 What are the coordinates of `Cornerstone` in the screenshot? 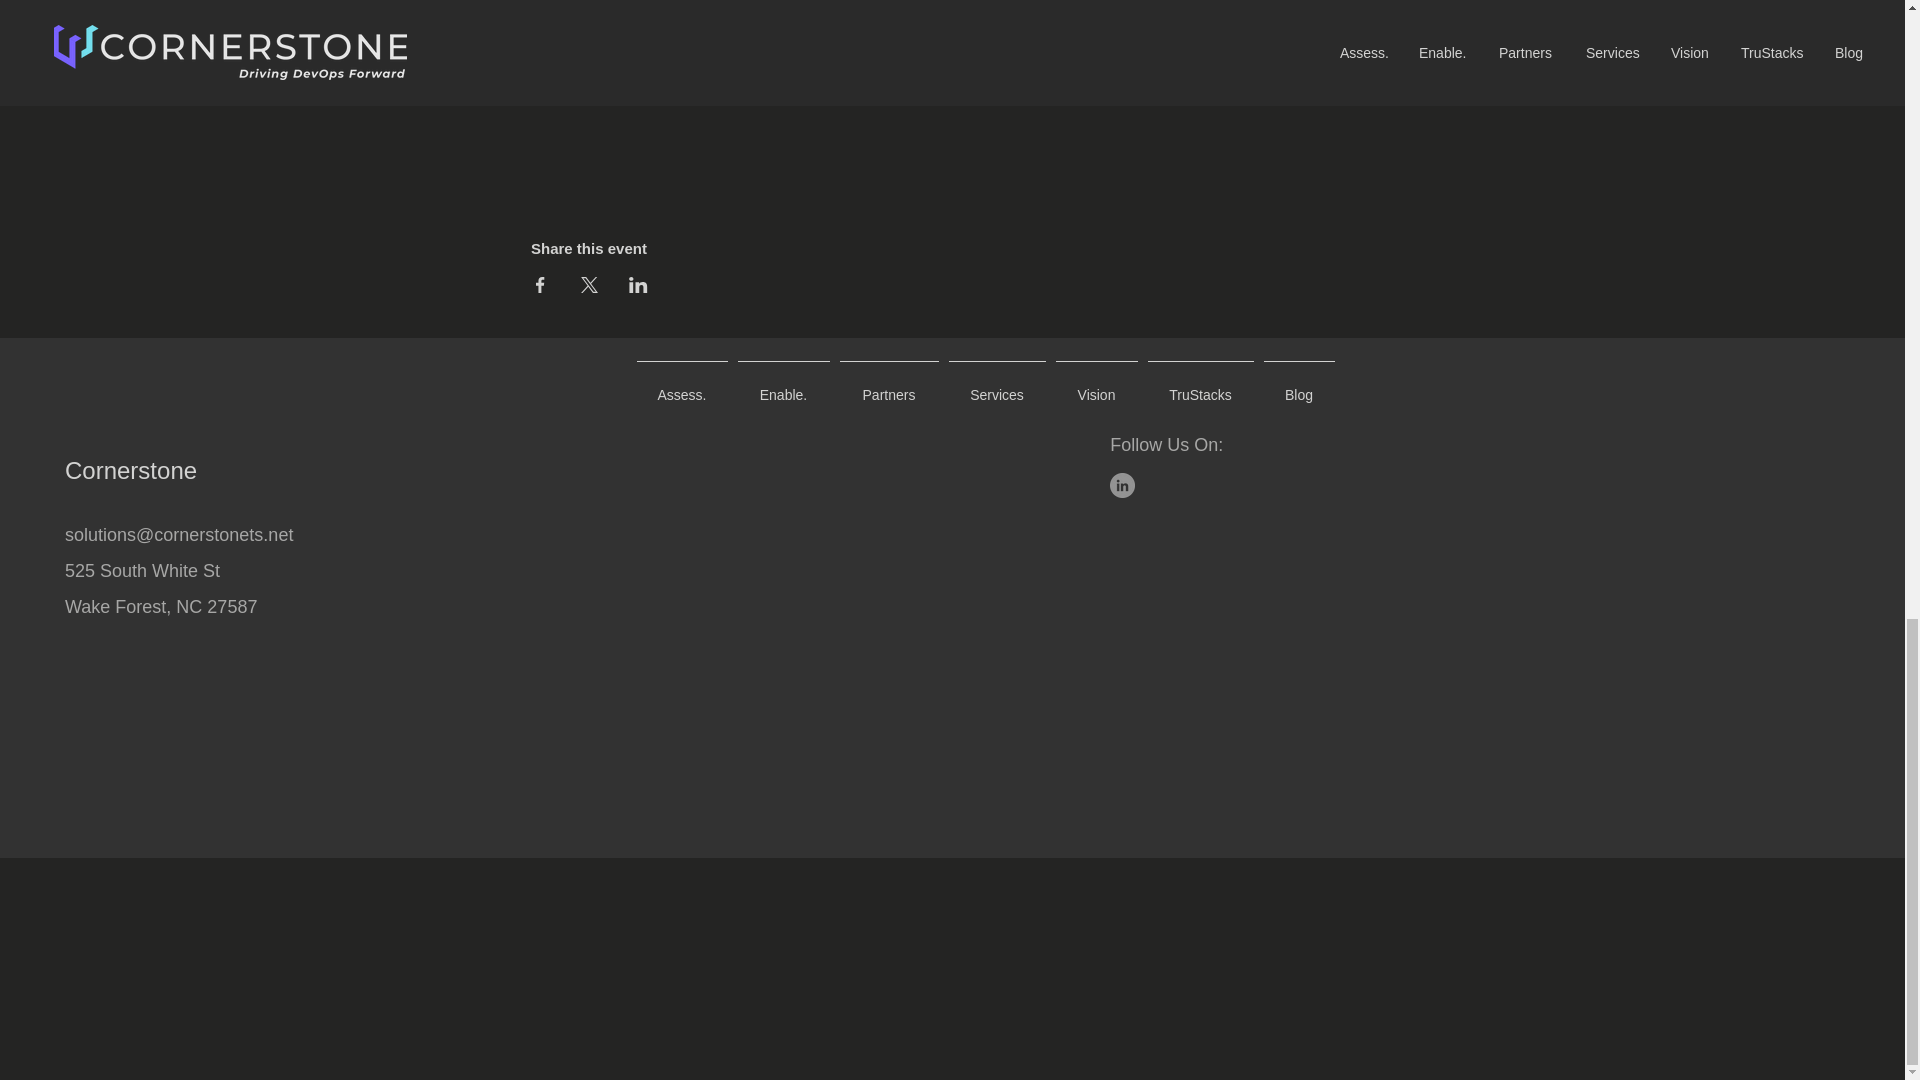 It's located at (131, 470).